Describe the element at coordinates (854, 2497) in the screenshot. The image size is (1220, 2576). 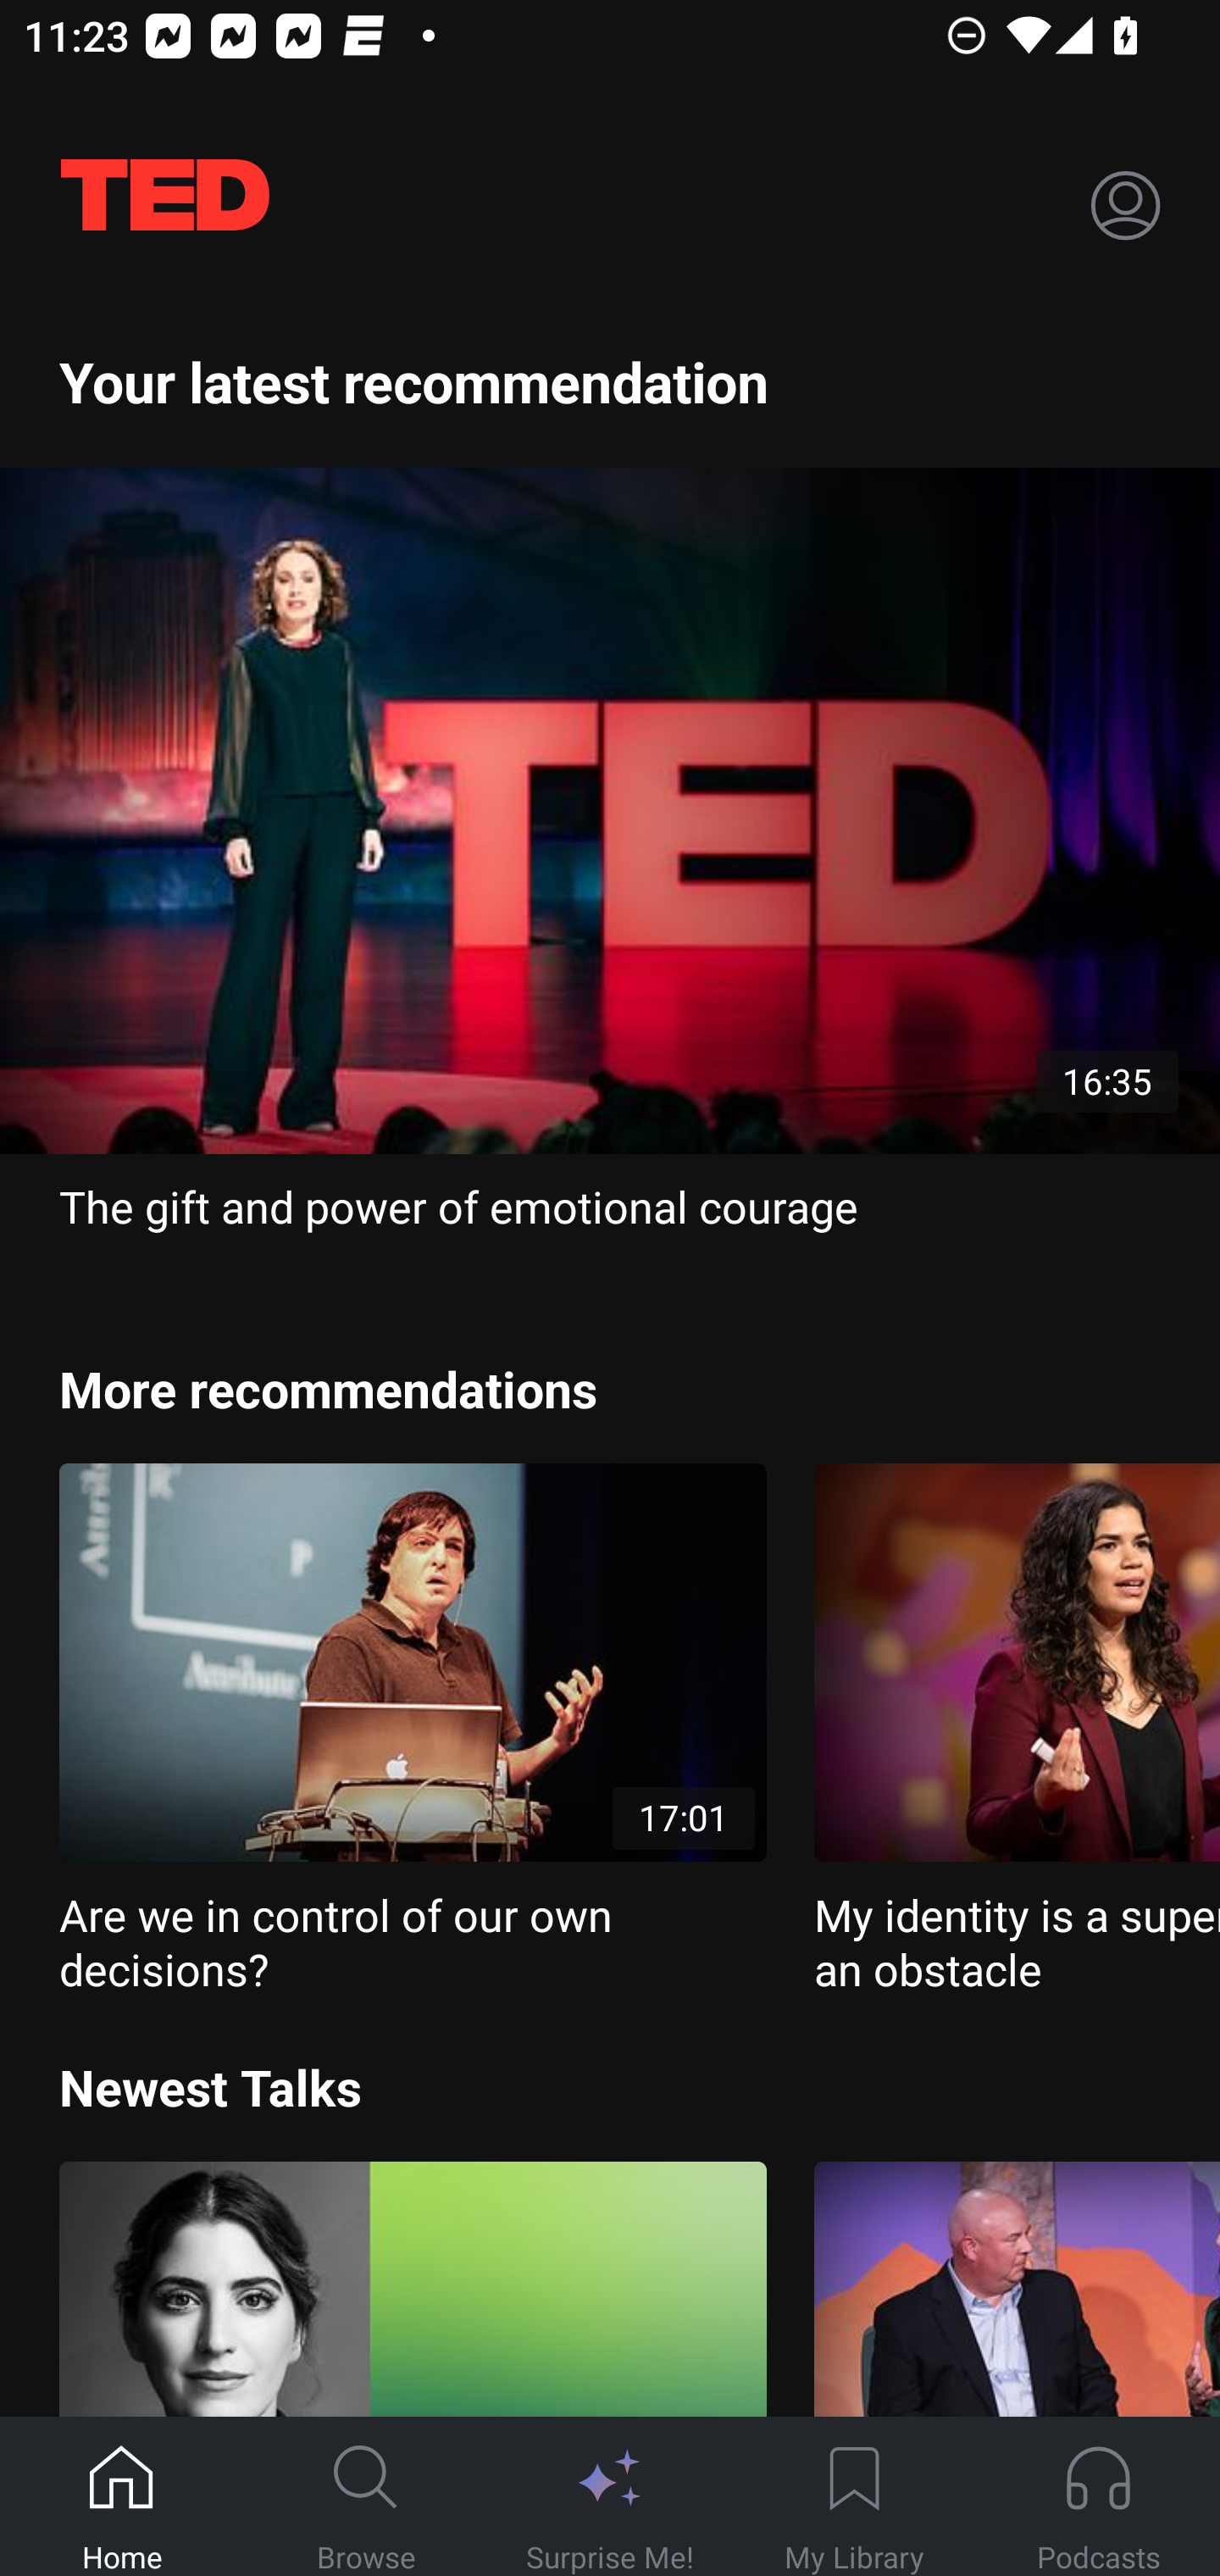
I see `My Library` at that location.